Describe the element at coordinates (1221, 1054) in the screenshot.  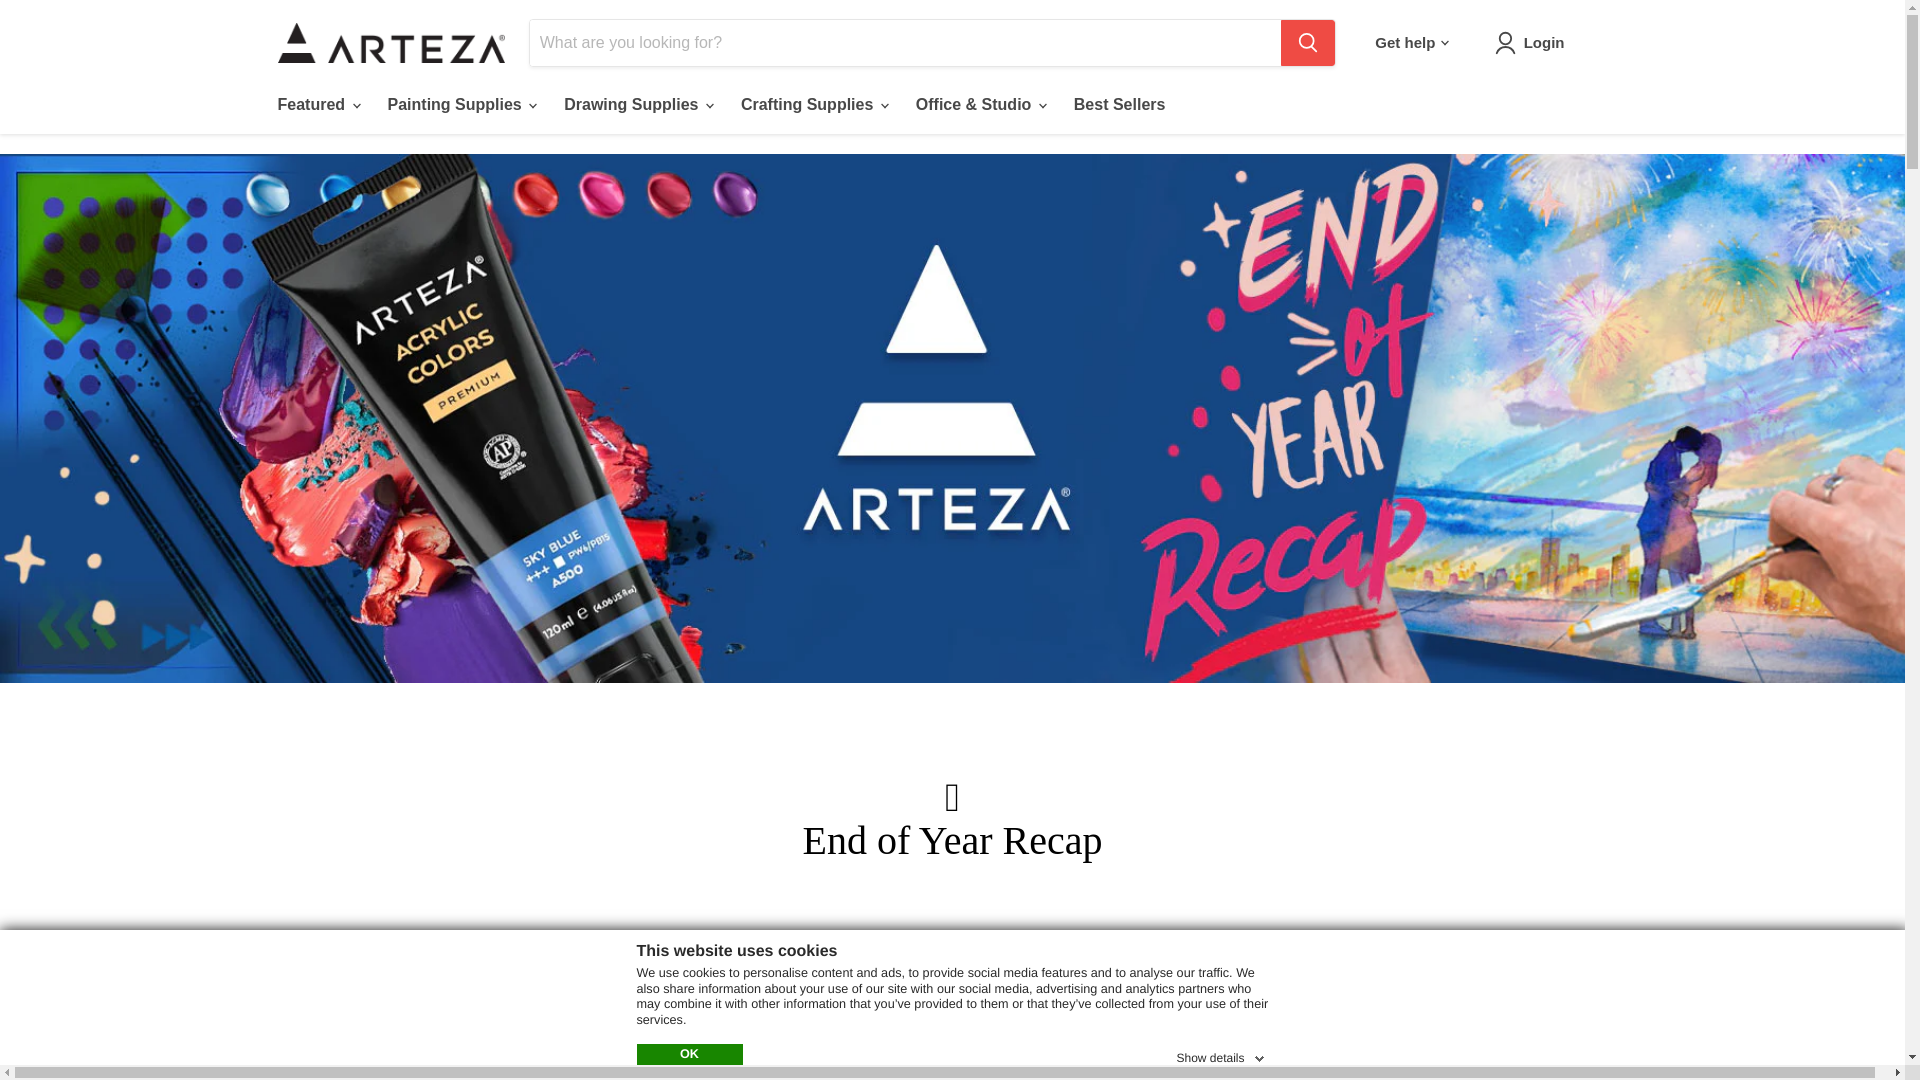
I see `Show details` at that location.